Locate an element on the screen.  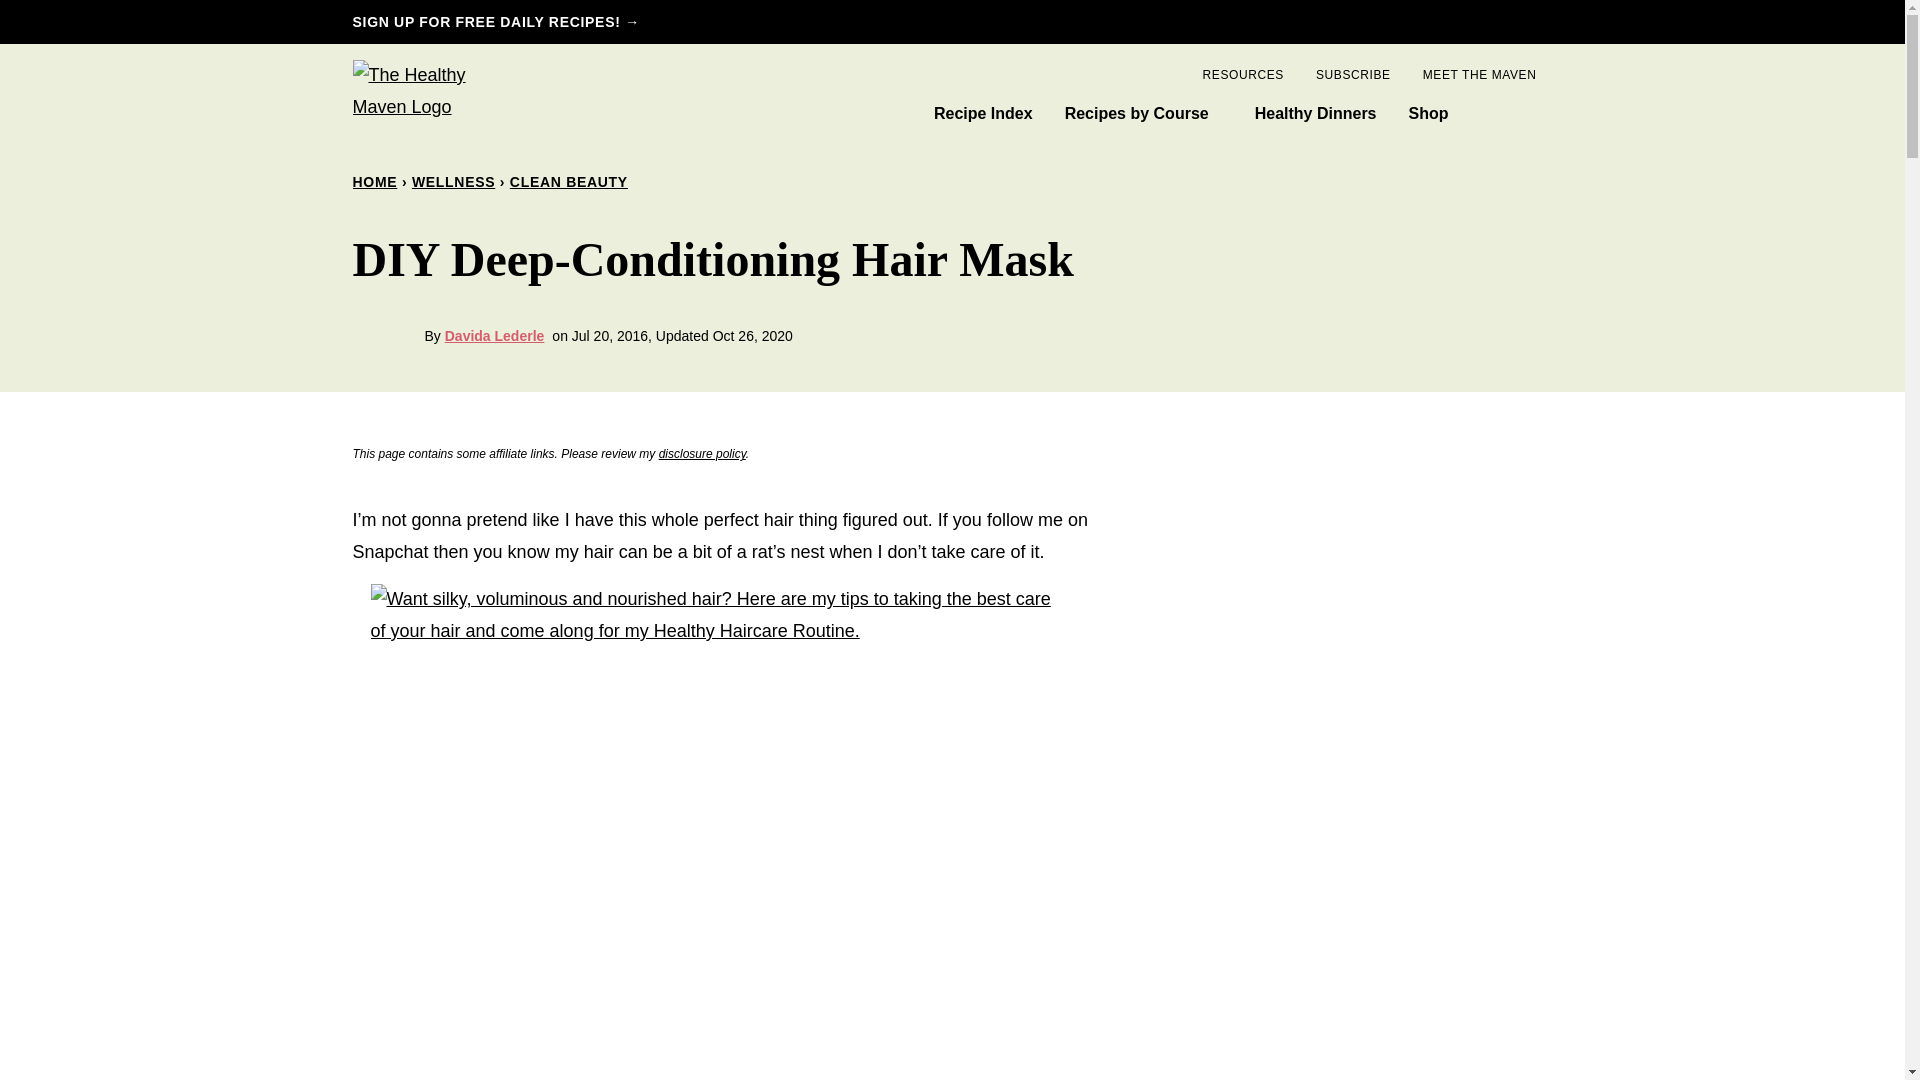
Recipe Index is located at coordinates (982, 113).